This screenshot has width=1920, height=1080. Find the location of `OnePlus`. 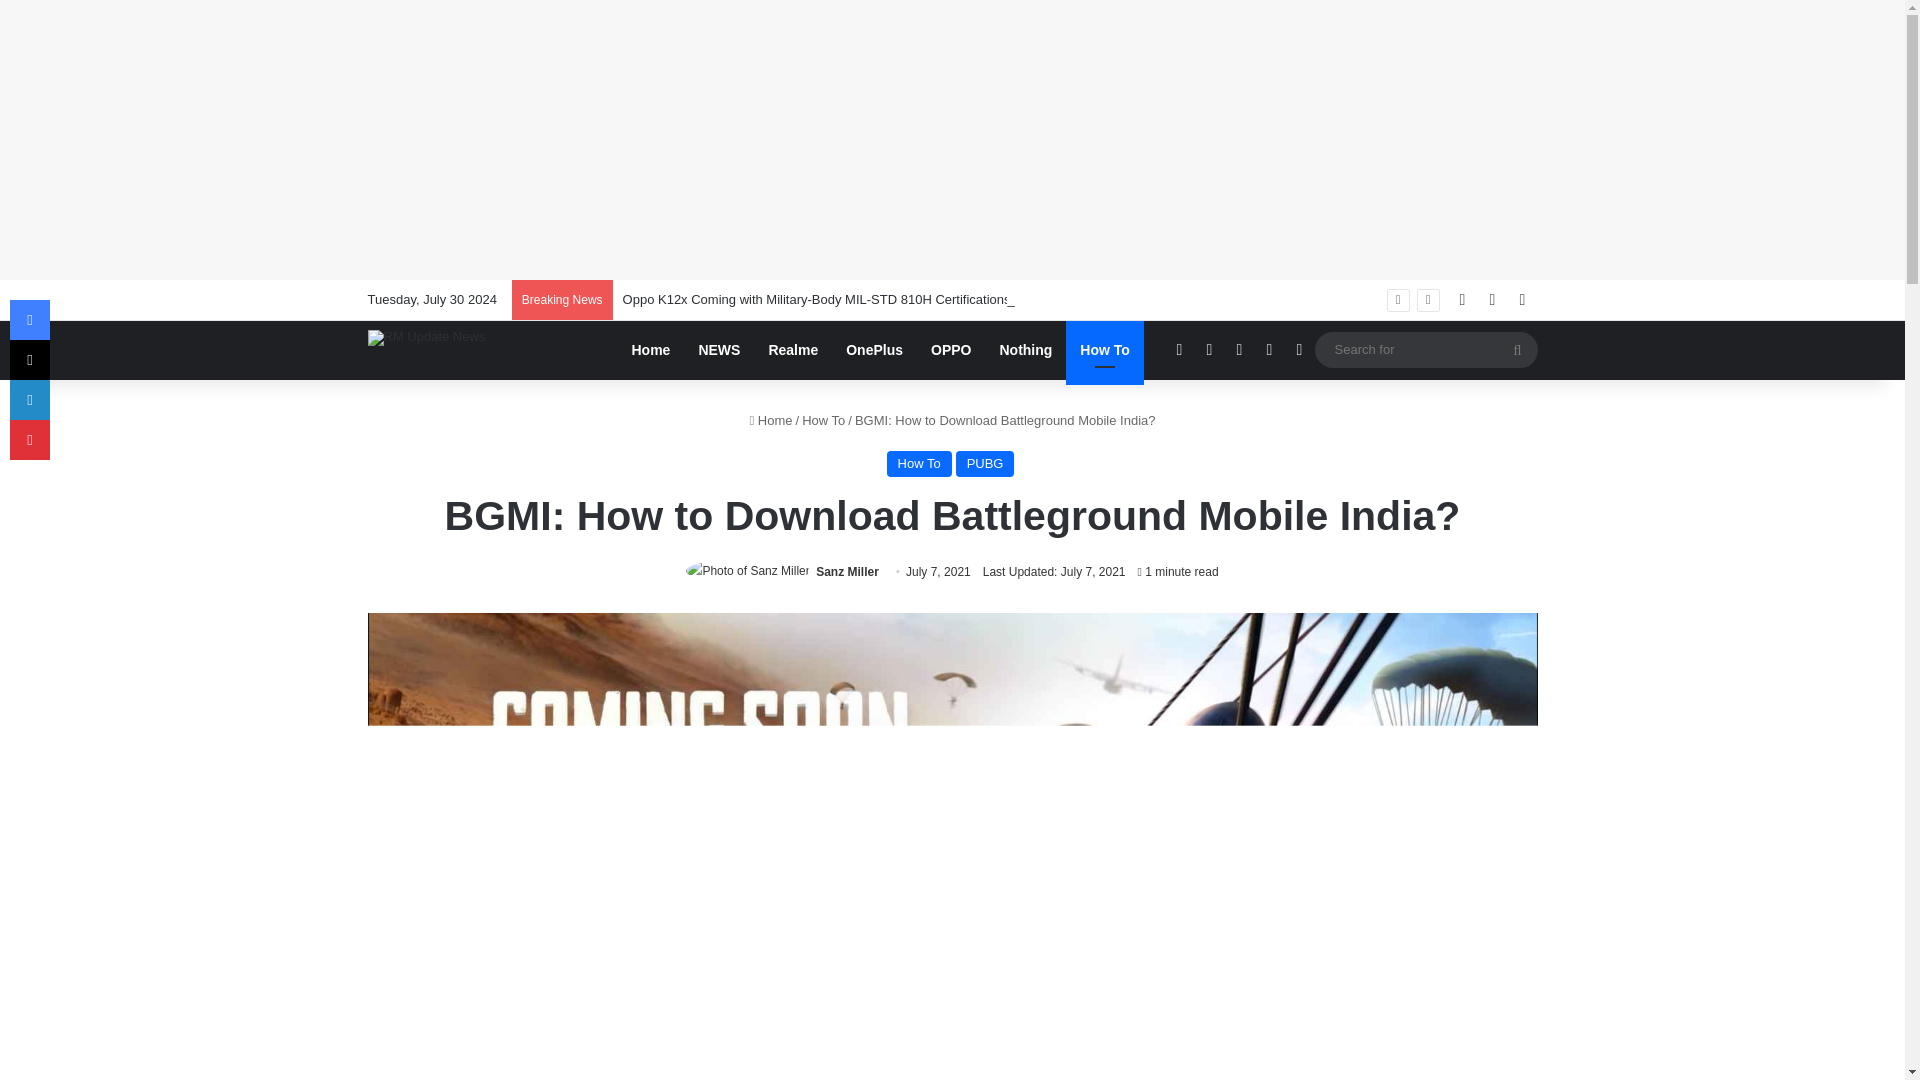

OnePlus is located at coordinates (874, 350).